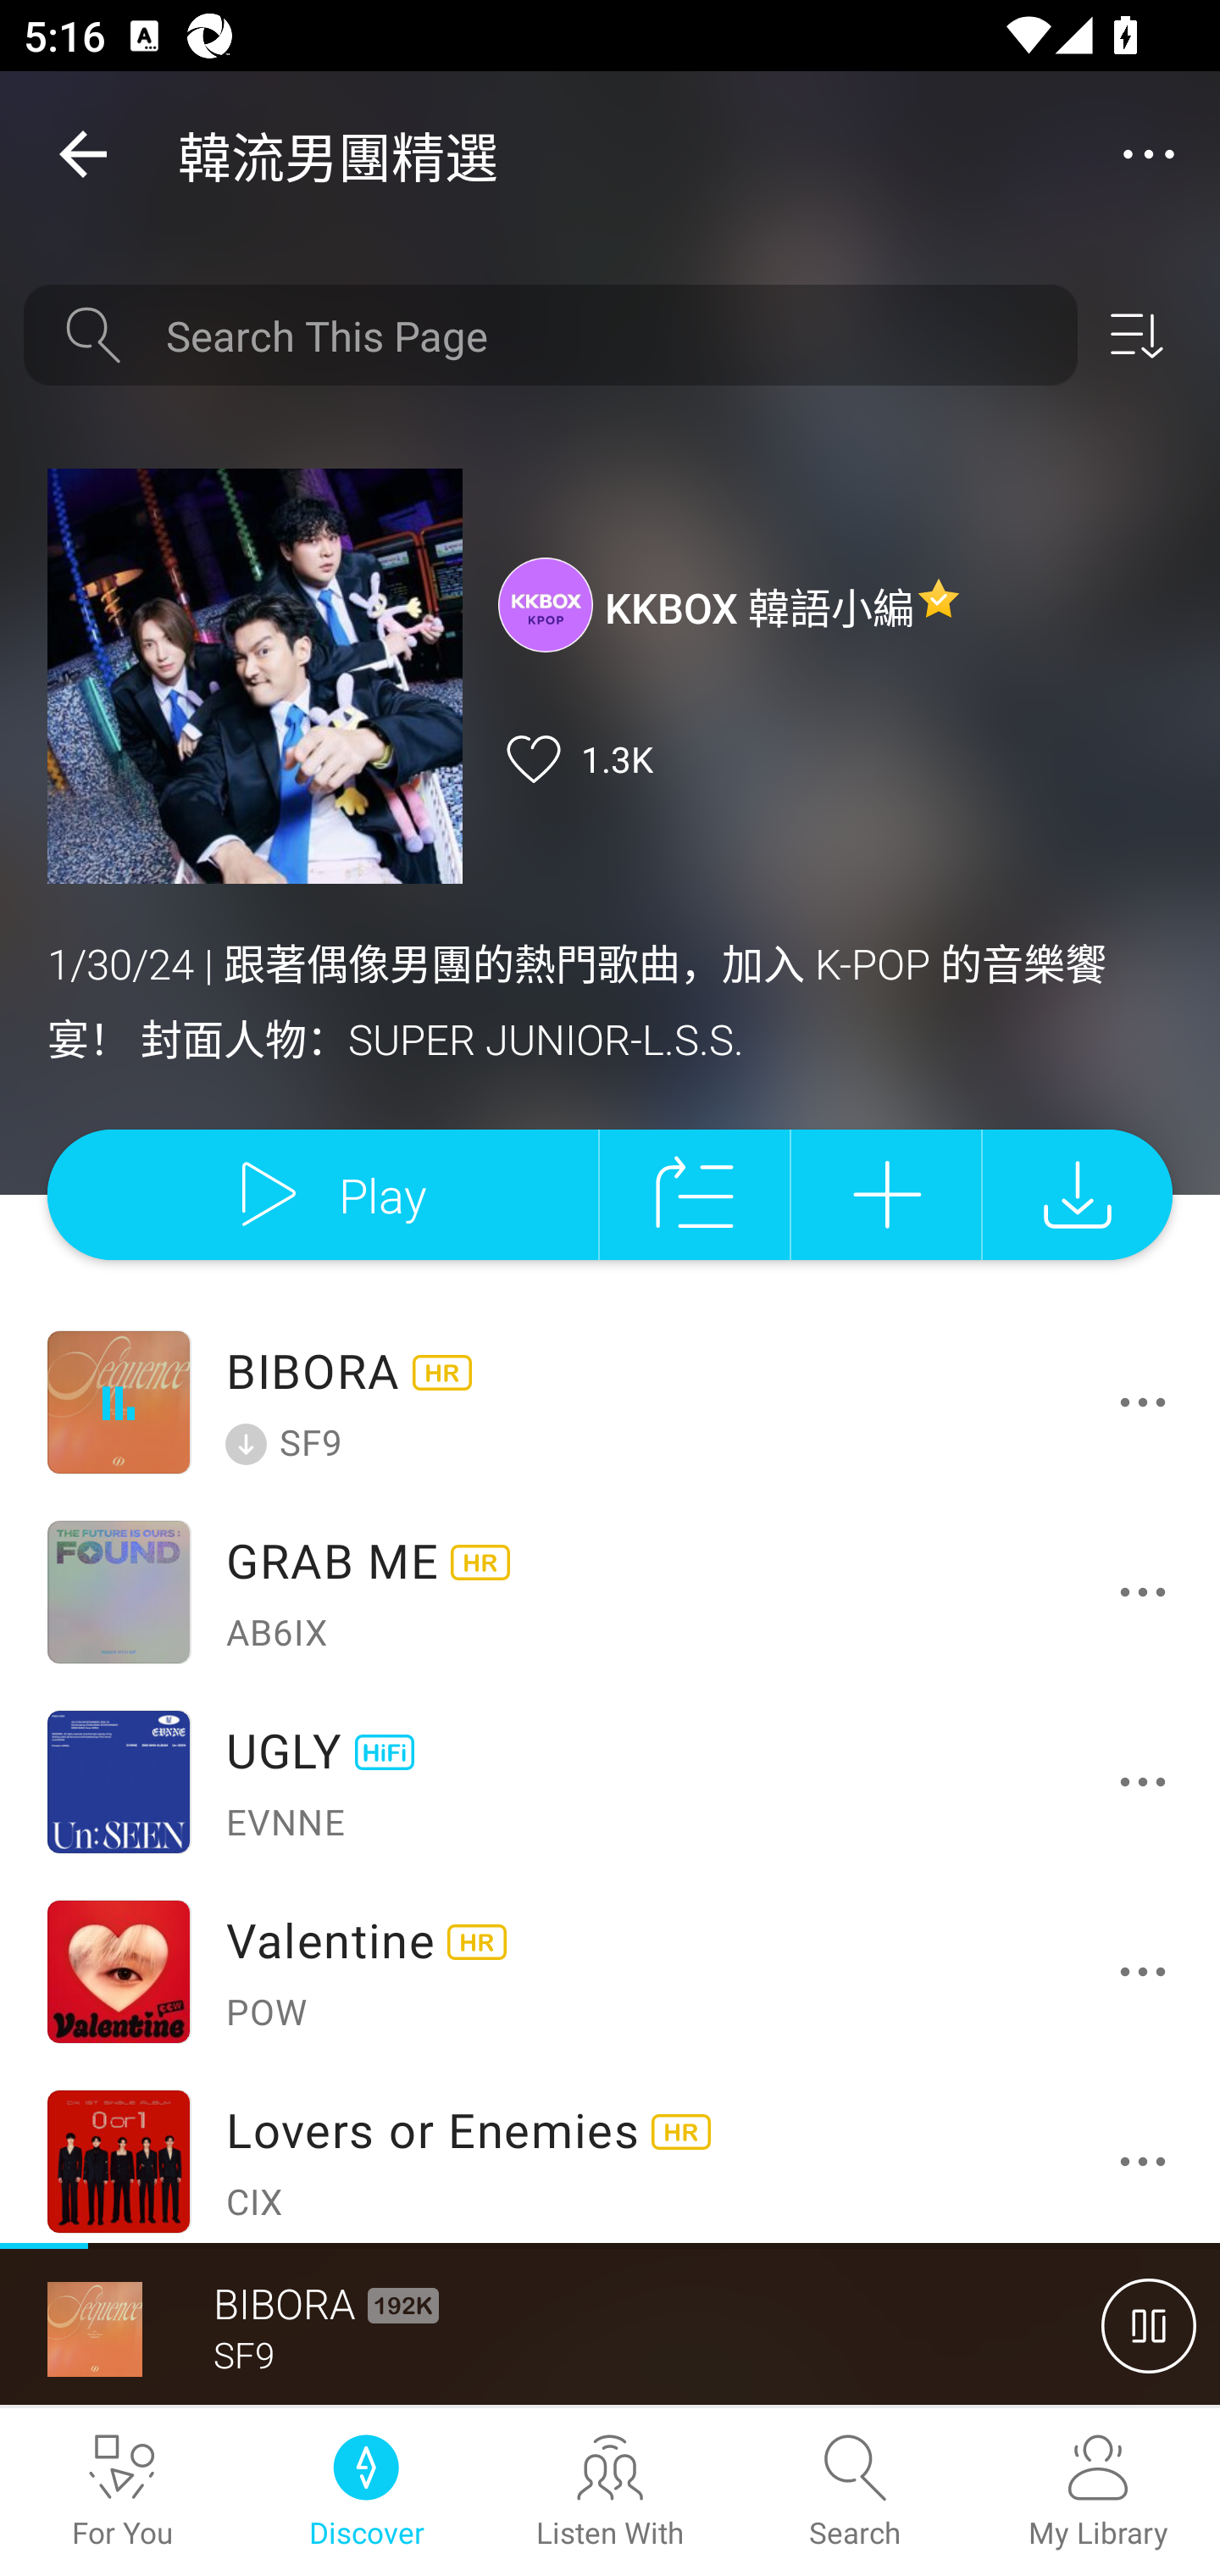 Image resolution: width=1220 pixels, height=2576 pixels. I want to click on Lovers or Enemies CIX 更多操作選項, so click(610, 2154).